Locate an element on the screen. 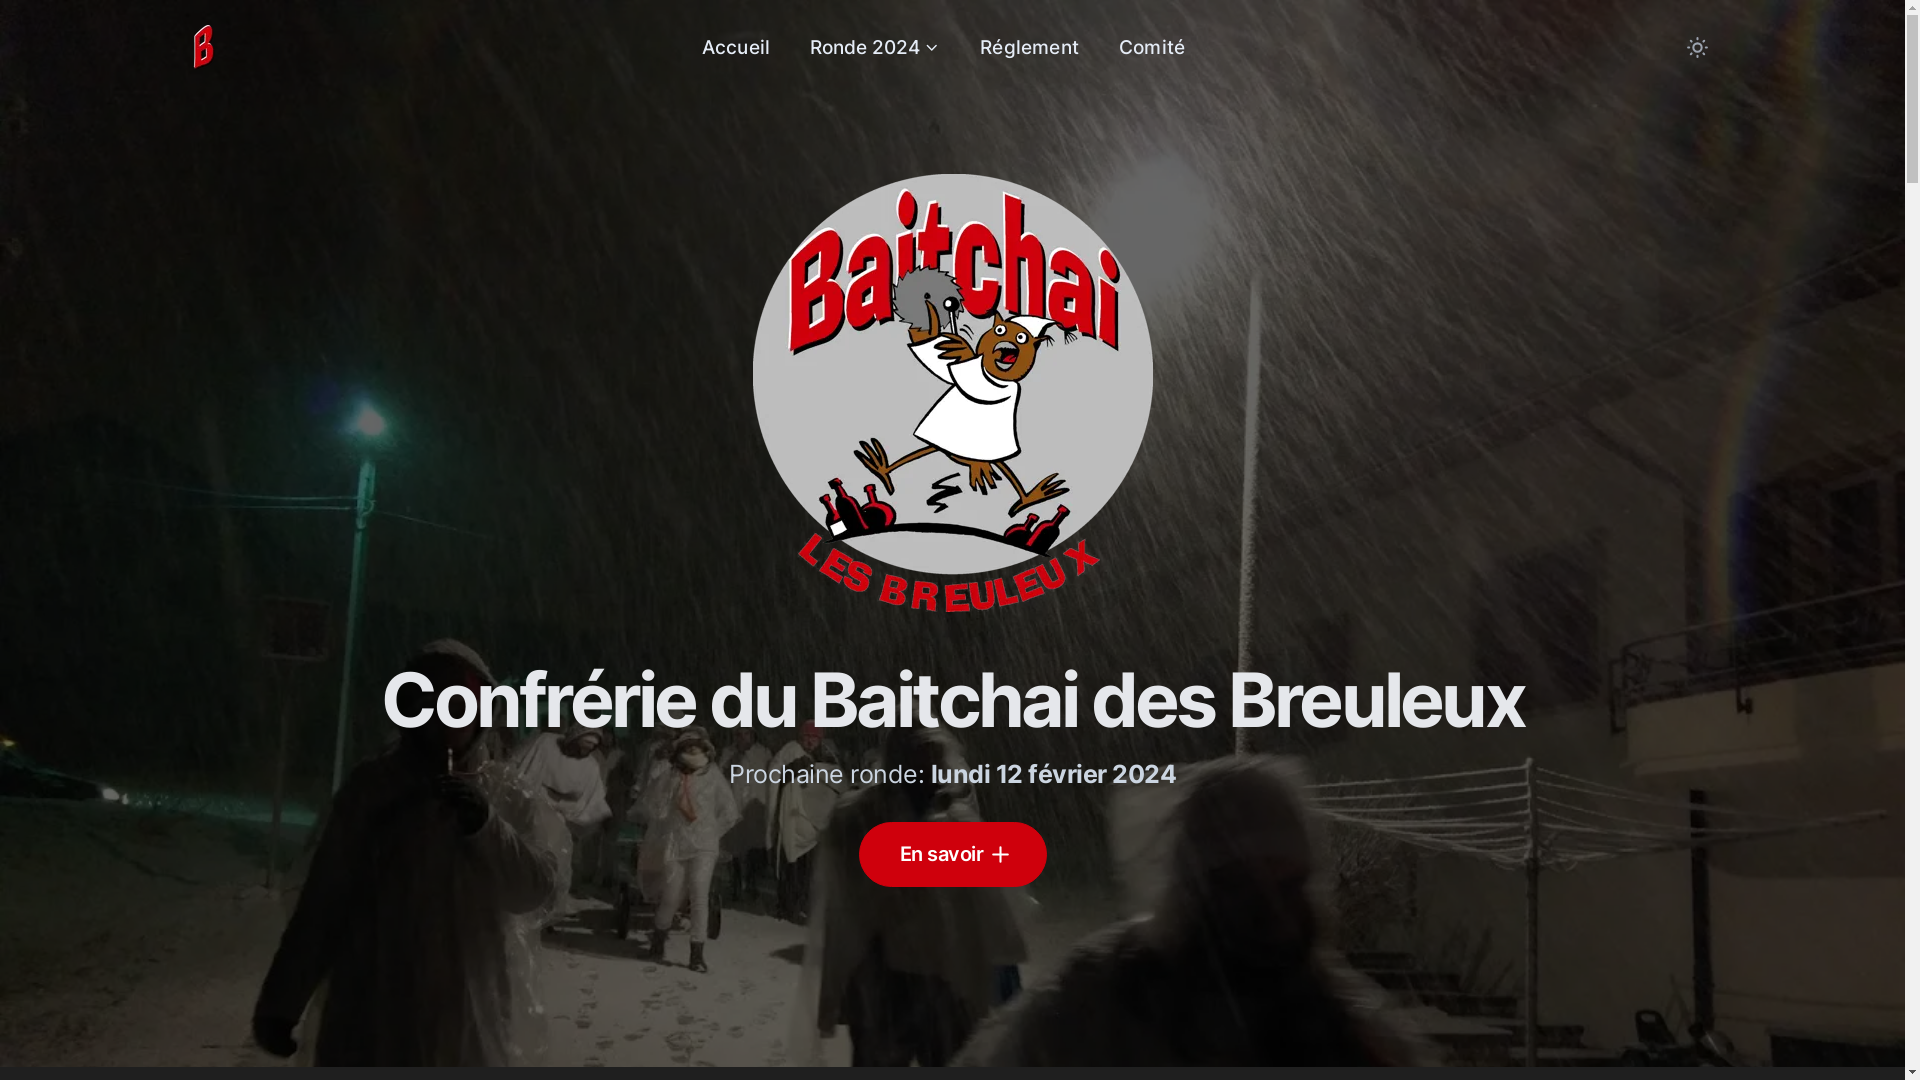 This screenshot has width=1920, height=1080. Ronde 2024 is located at coordinates (875, 48).